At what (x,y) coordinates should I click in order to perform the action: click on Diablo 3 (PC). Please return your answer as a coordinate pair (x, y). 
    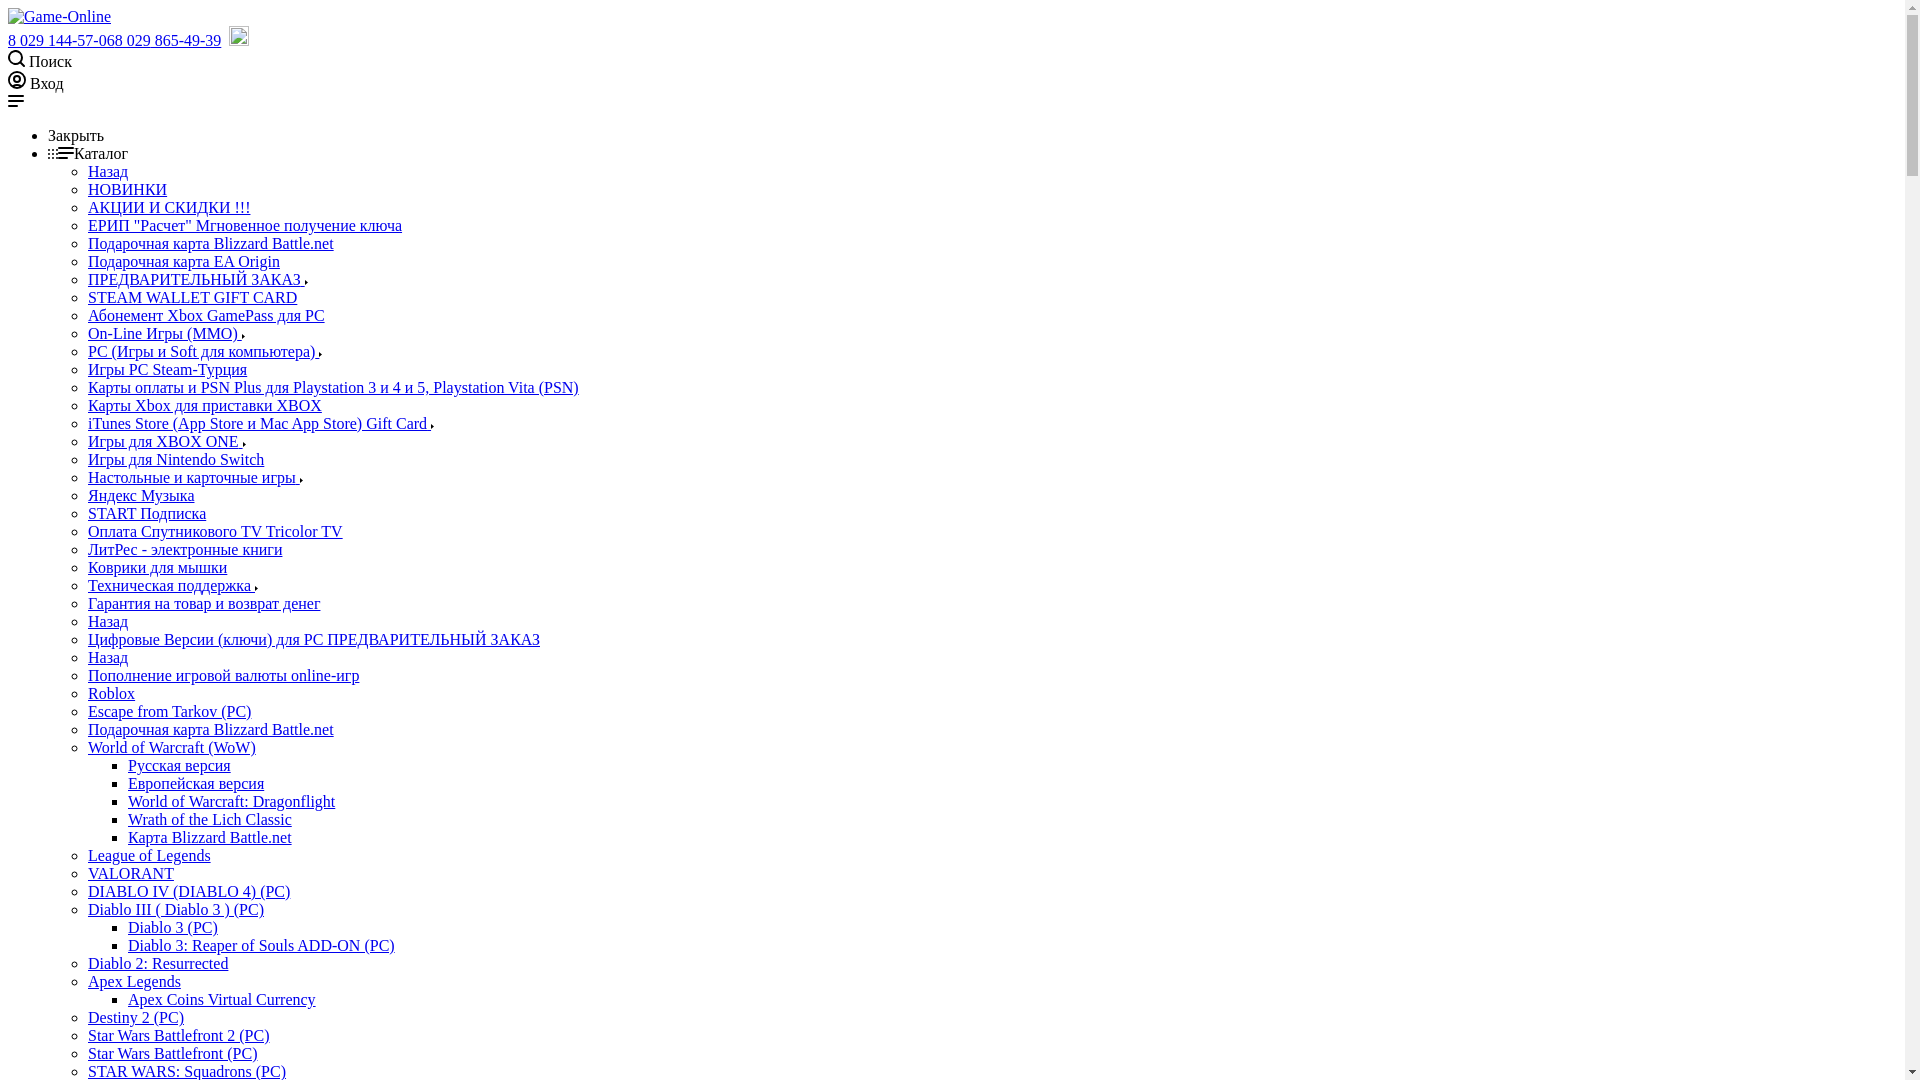
    Looking at the image, I should click on (173, 928).